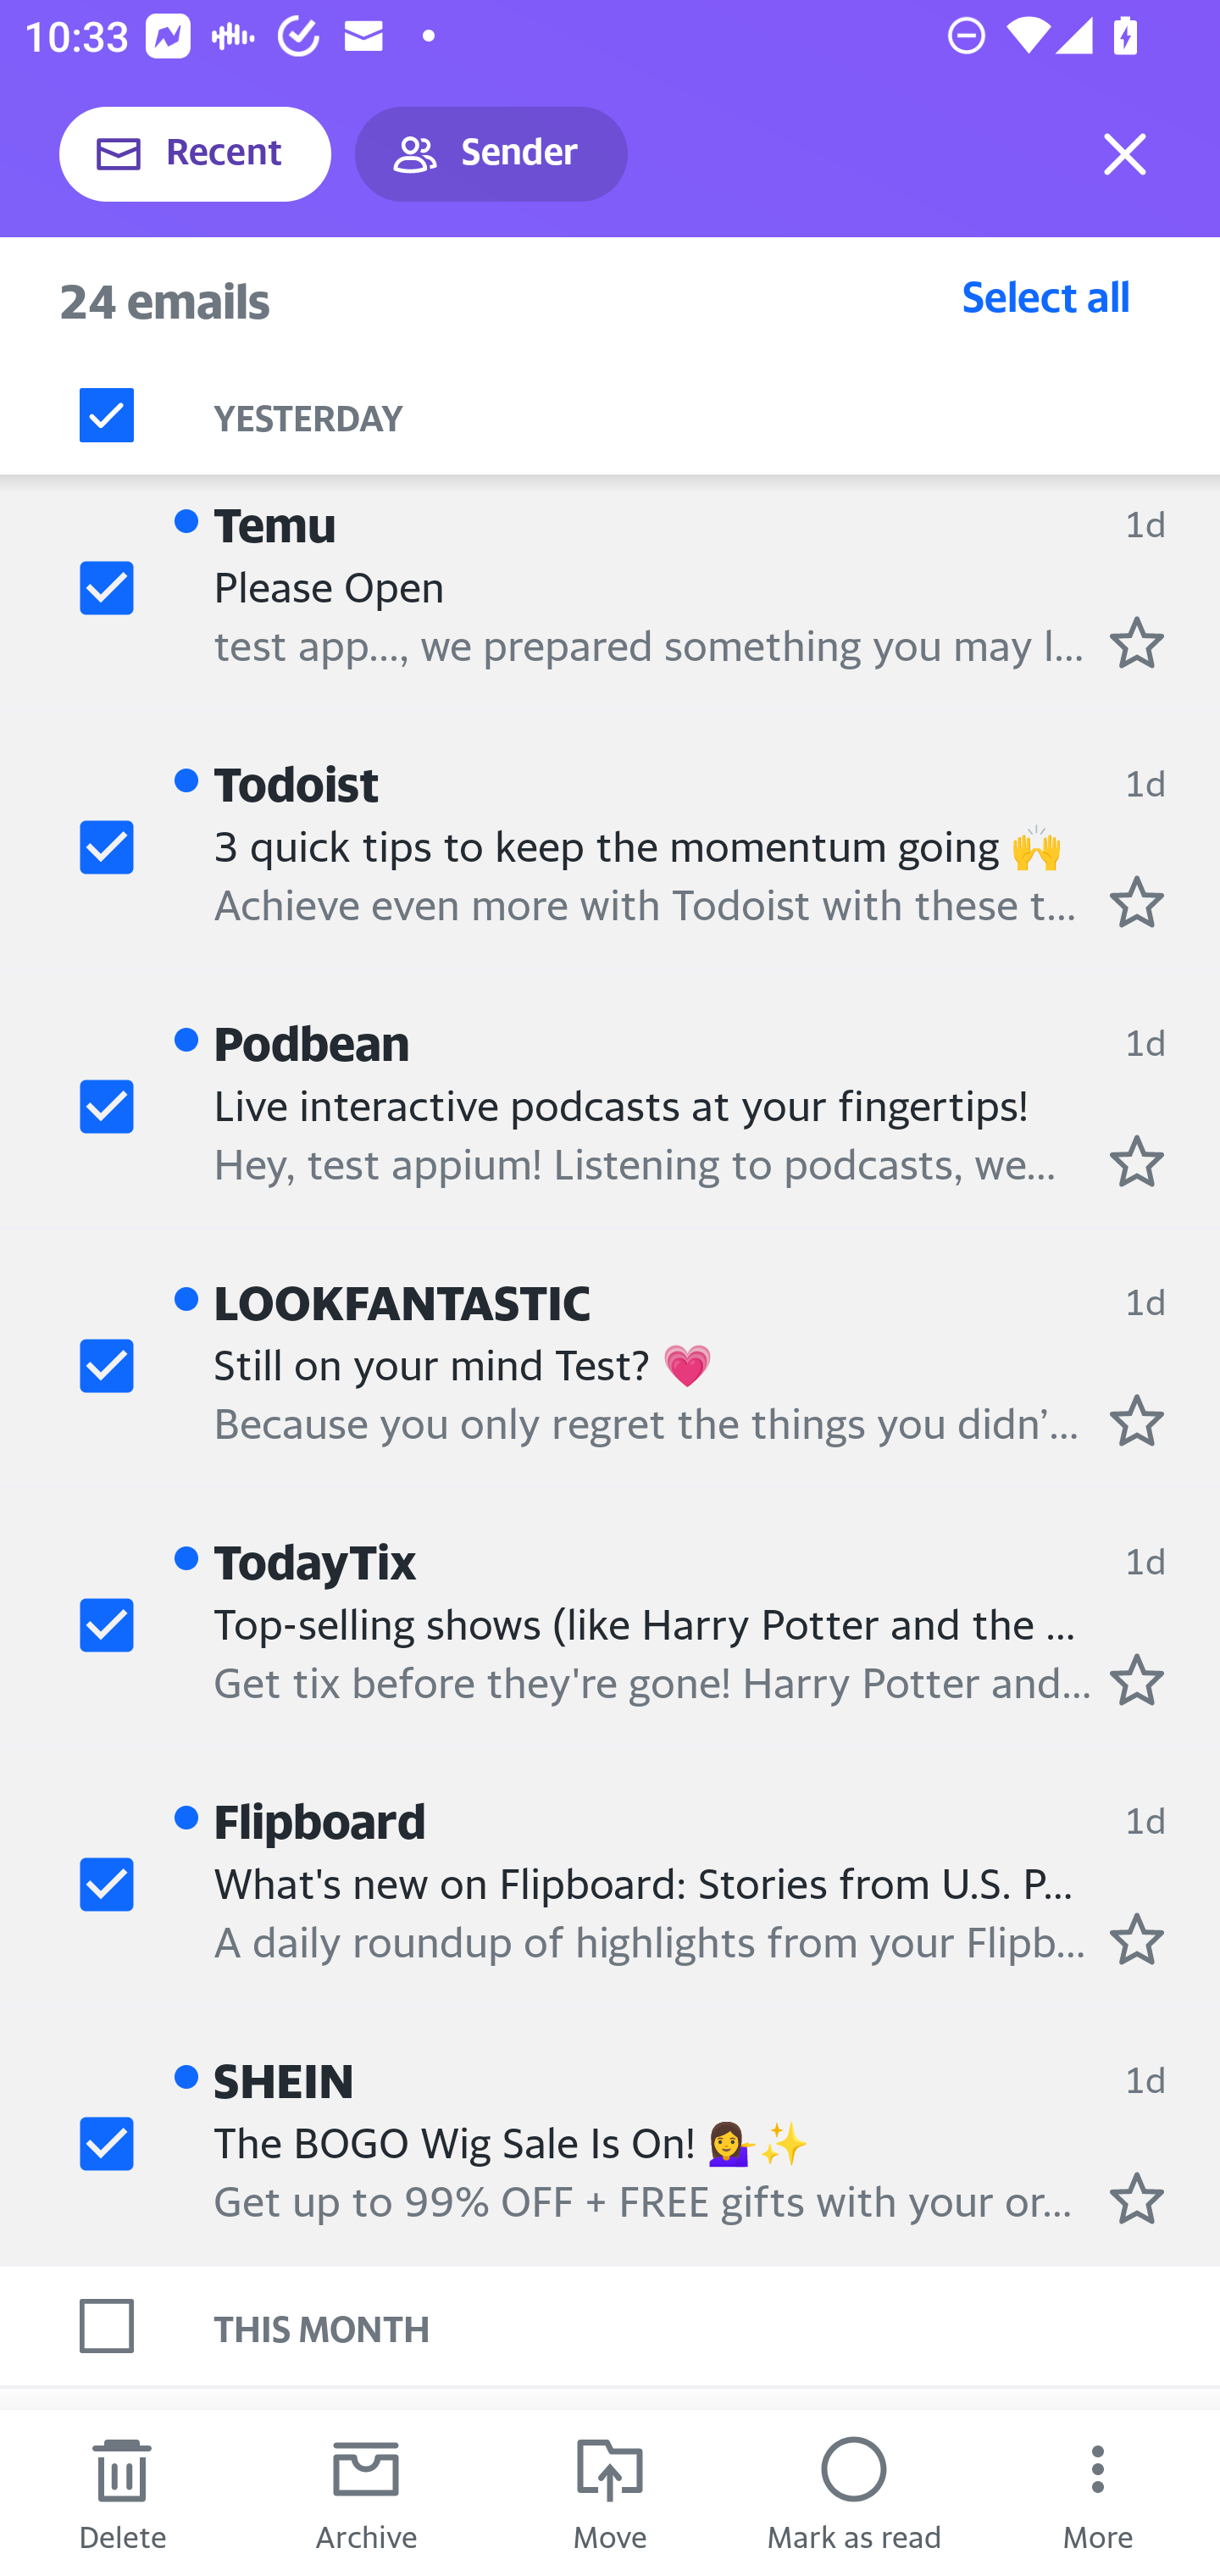  Describe the element at coordinates (1098, 2493) in the screenshot. I see `More` at that location.